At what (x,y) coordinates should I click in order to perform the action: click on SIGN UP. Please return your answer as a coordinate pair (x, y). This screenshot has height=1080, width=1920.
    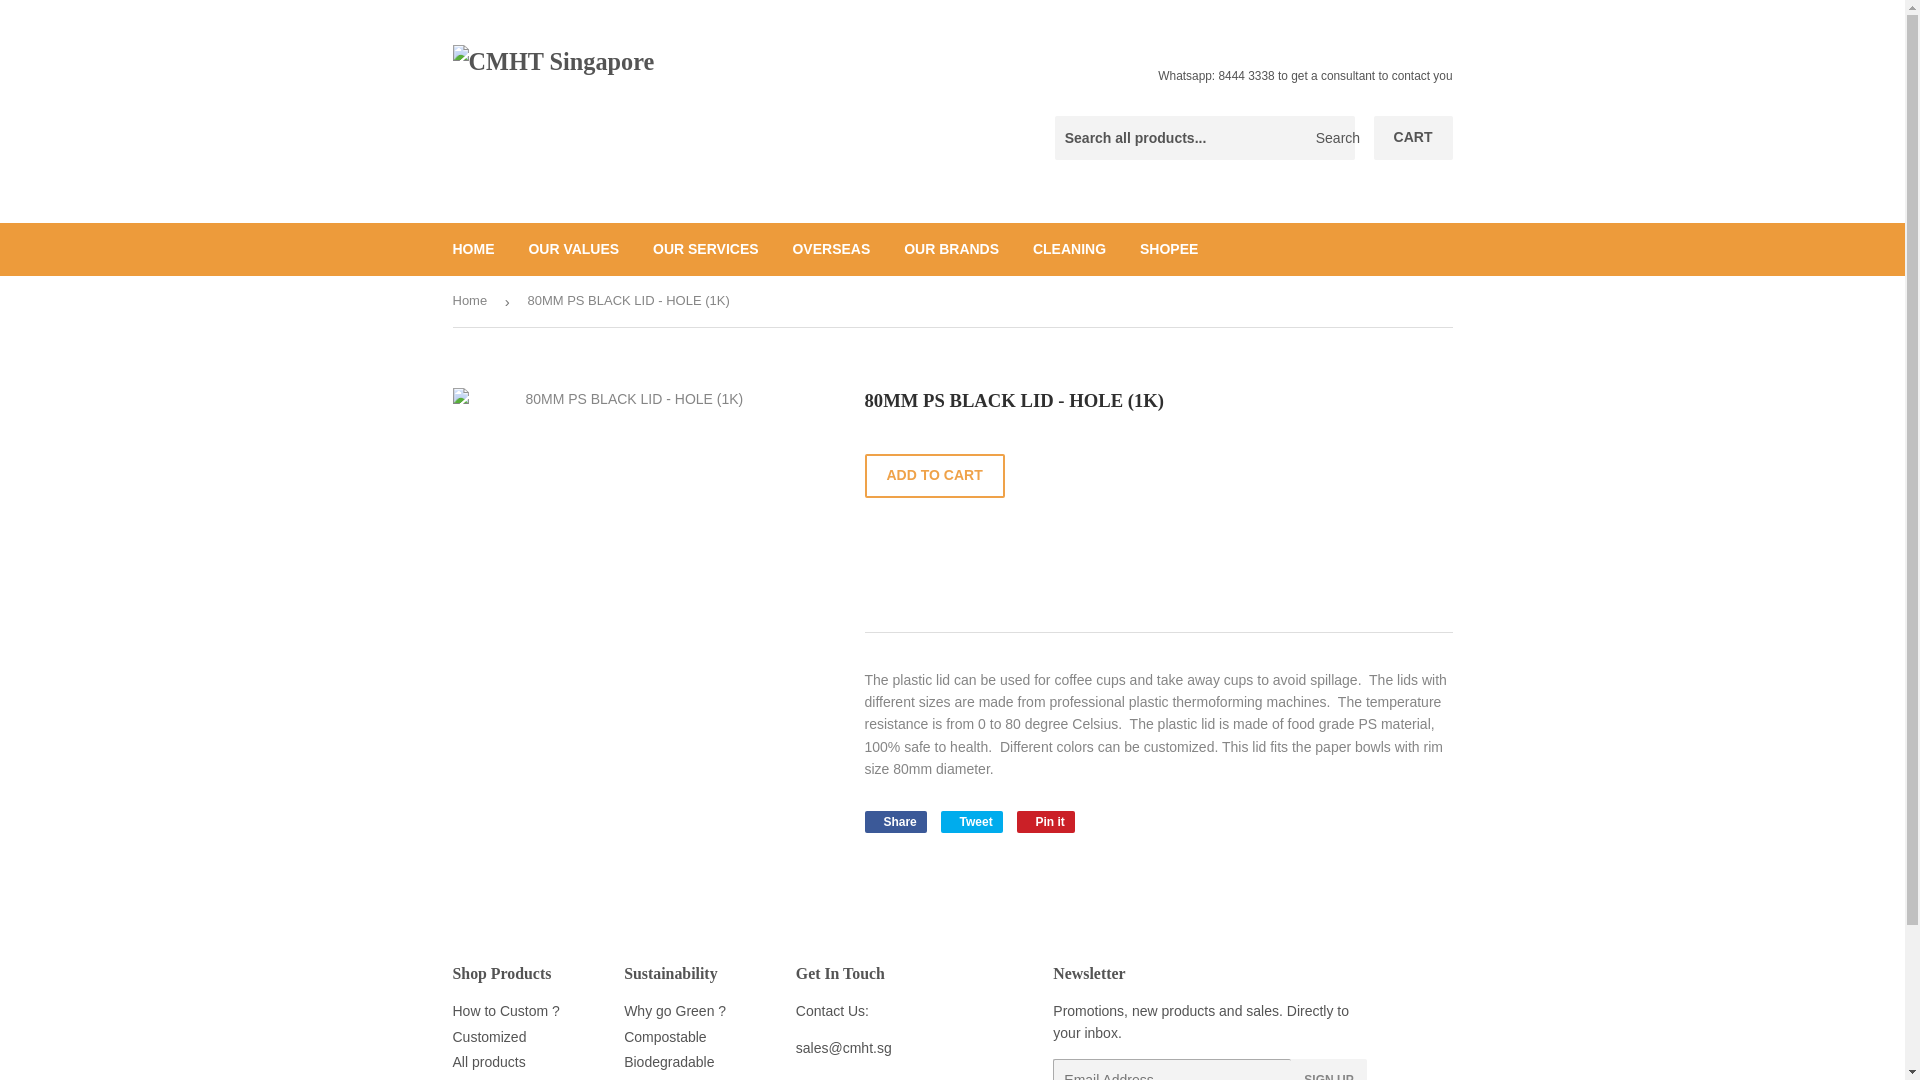
    Looking at the image, I should click on (1328, 1070).